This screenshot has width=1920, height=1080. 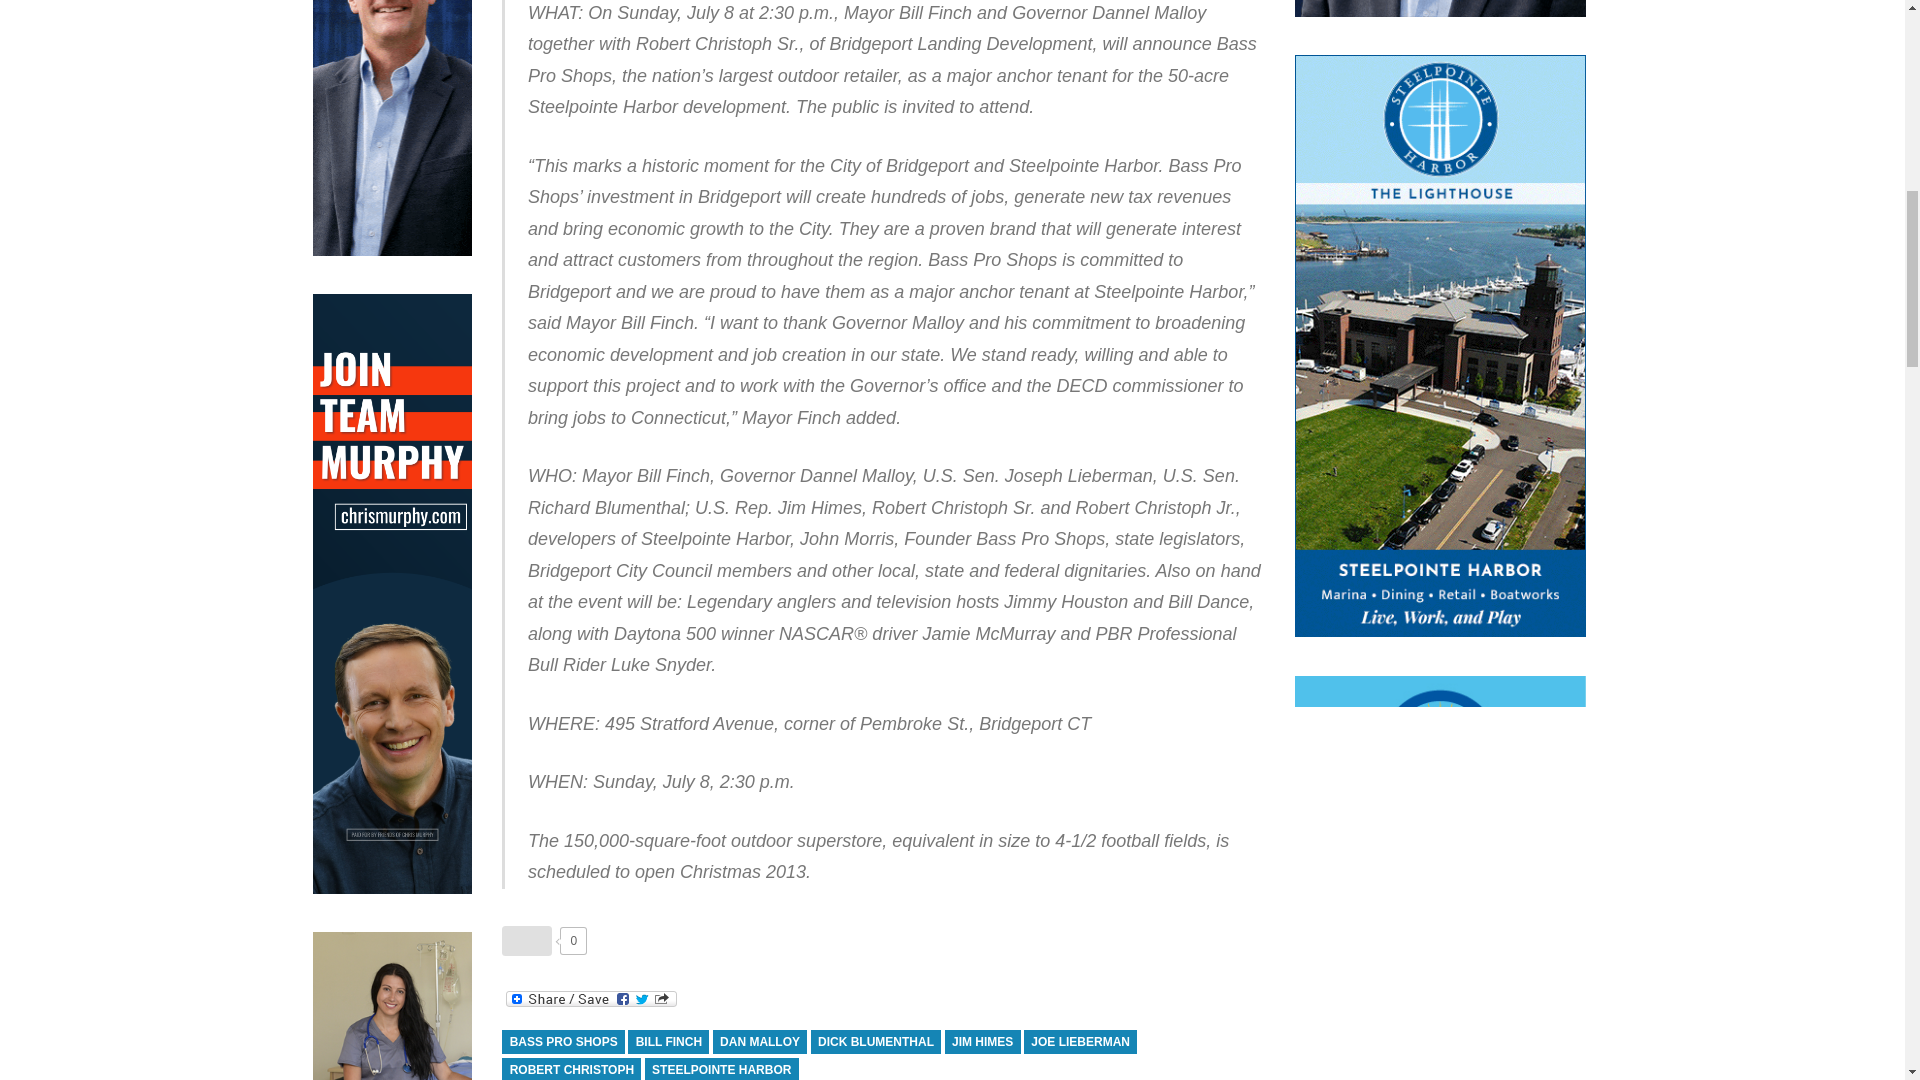 What do you see at coordinates (759, 1042) in the screenshot?
I see `DAN MALLOY` at bounding box center [759, 1042].